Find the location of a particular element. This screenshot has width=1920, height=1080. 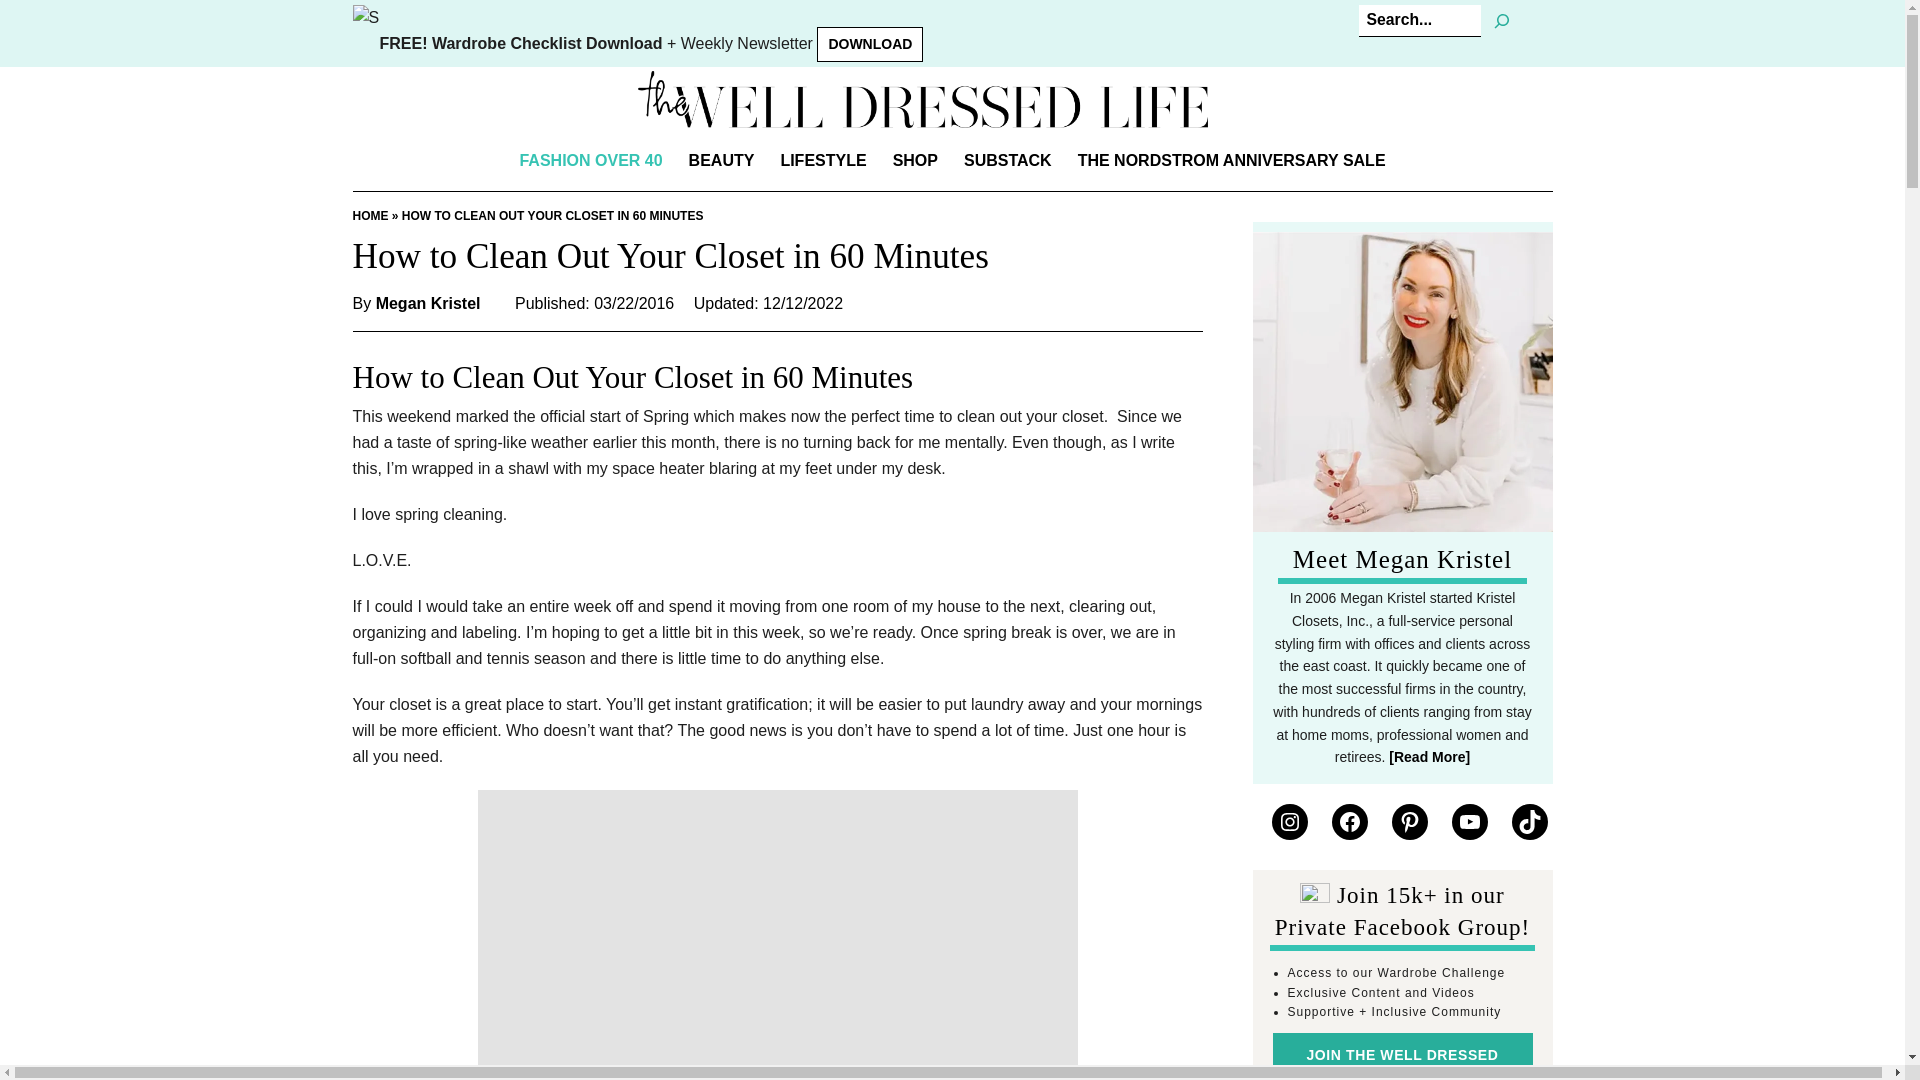

The Well Dressed Life is located at coordinates (922, 99).